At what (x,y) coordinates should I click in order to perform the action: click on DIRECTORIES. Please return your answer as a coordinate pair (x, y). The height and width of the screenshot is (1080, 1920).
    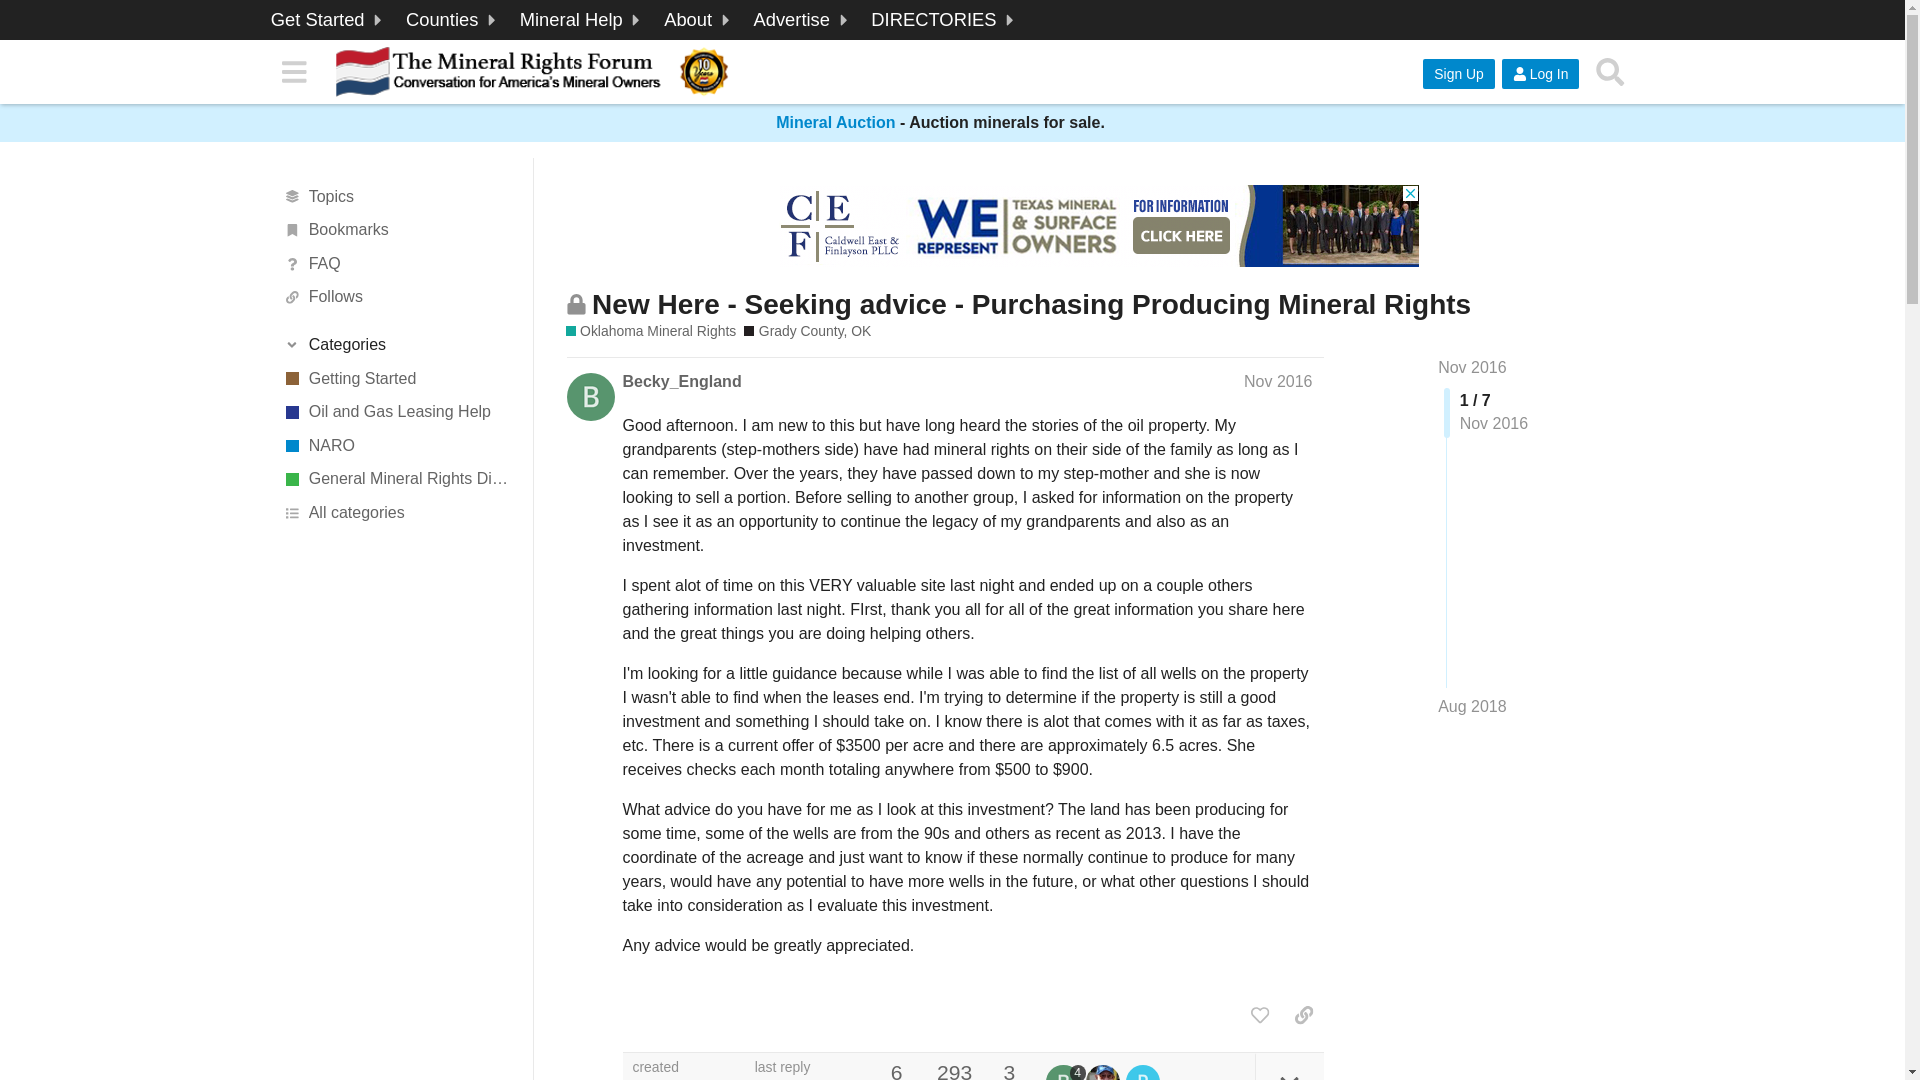
    Looking at the image, I should click on (944, 20).